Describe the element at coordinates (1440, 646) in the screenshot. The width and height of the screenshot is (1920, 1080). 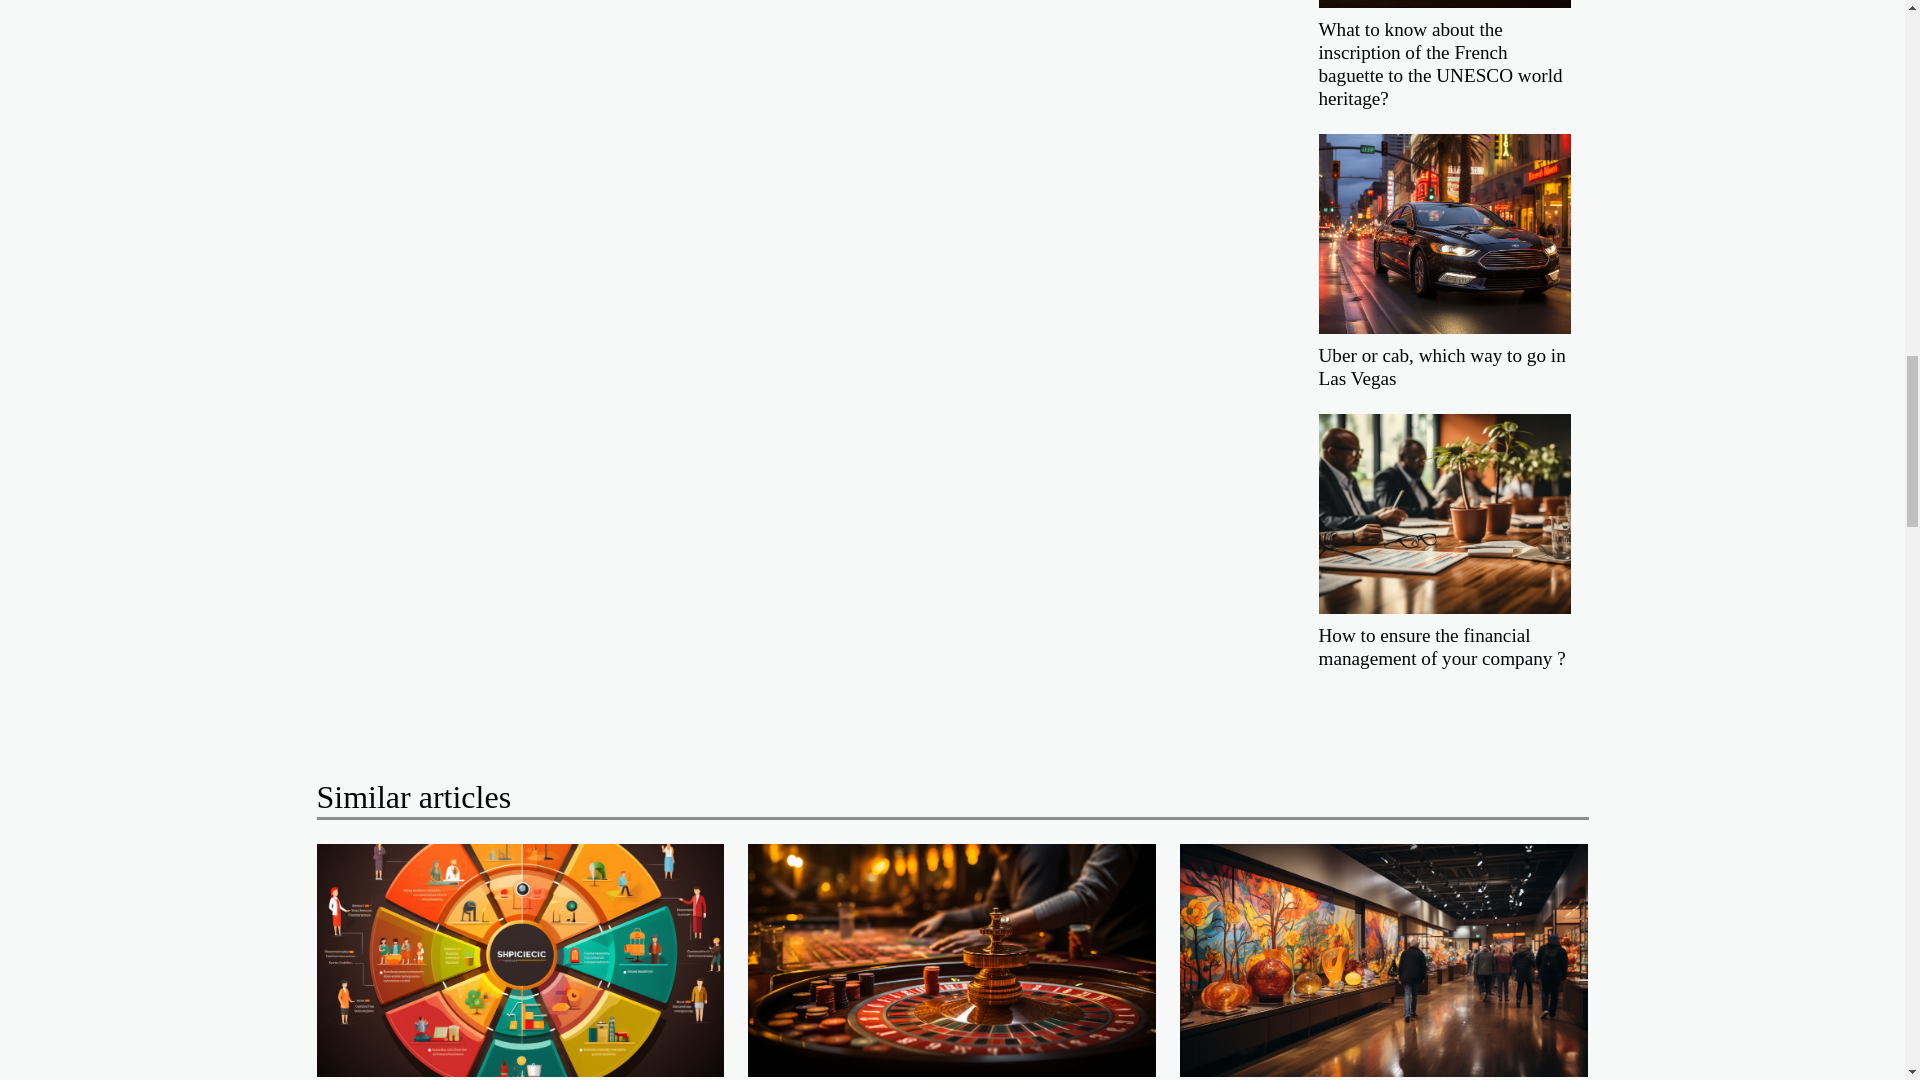
I see `How to ensure the financial management of your company ?` at that location.